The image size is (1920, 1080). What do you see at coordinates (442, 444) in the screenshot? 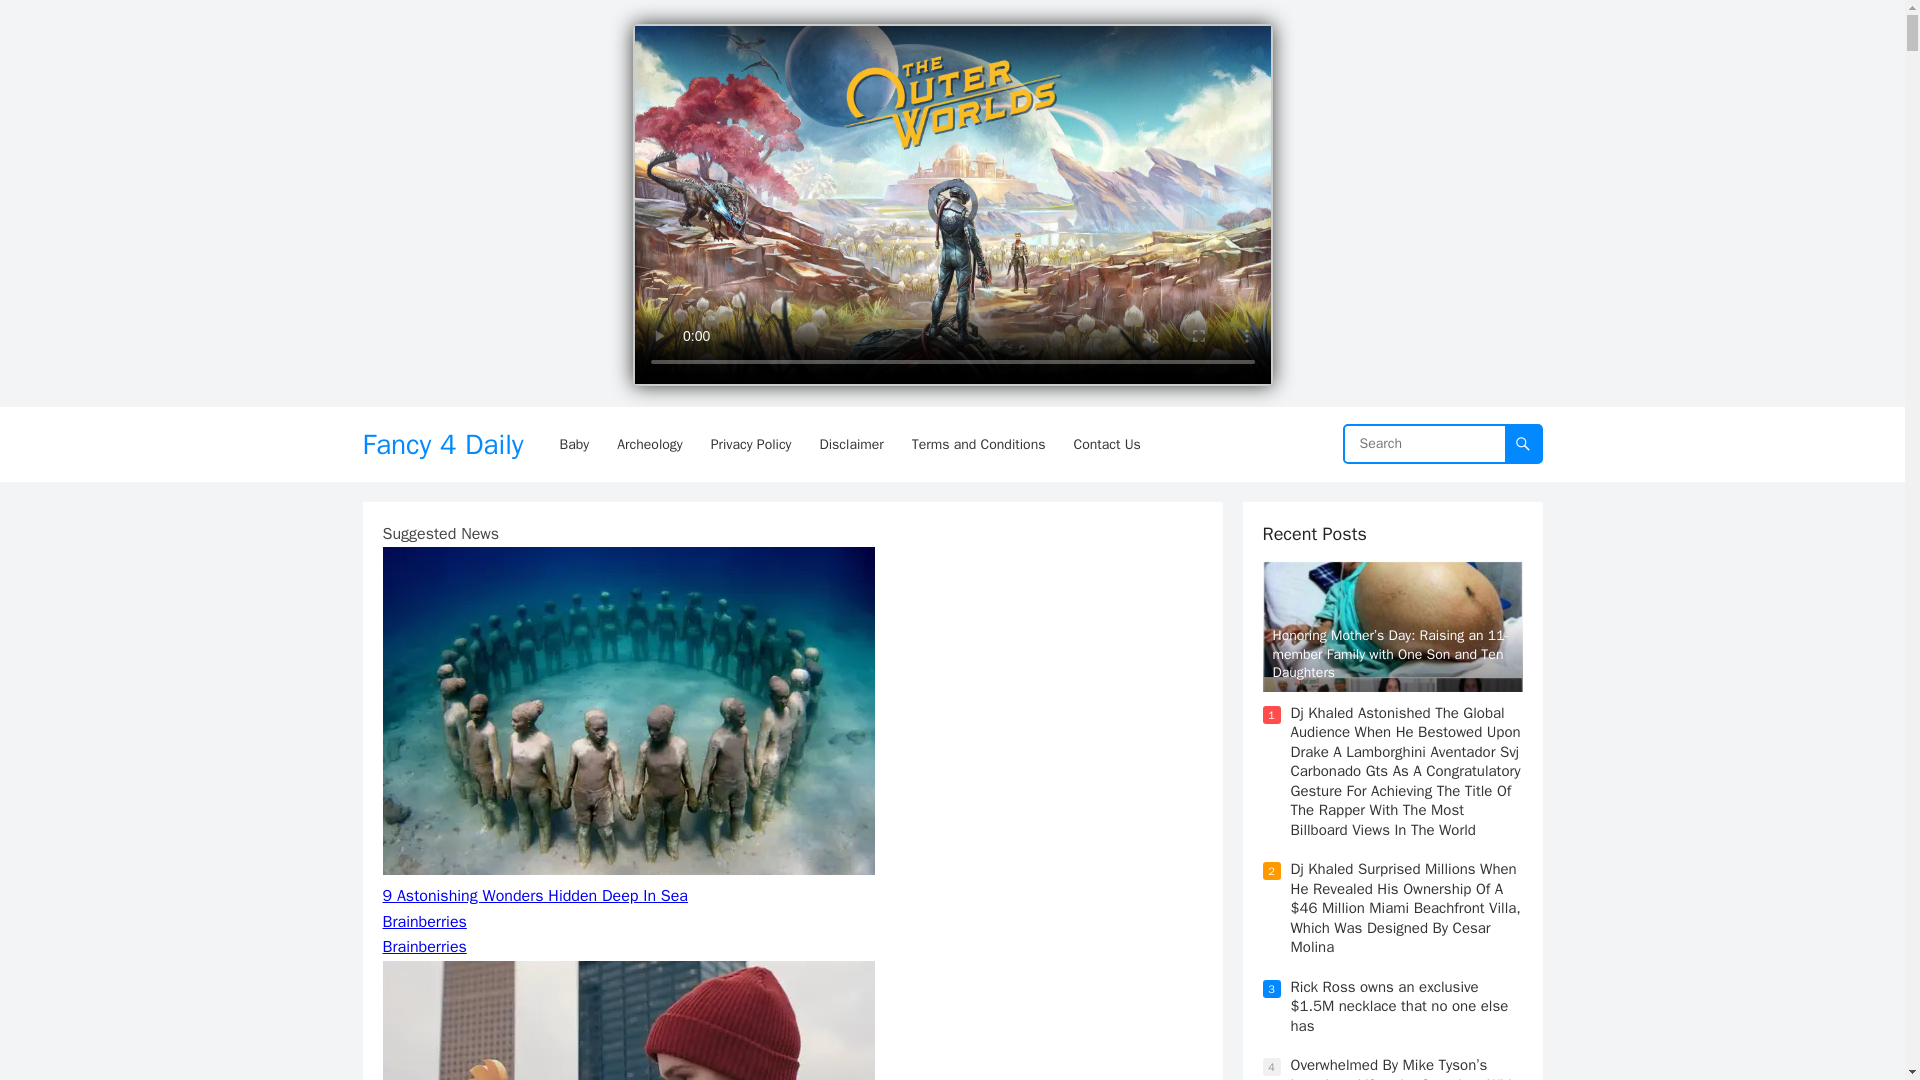
I see `Fancy 4 Daily` at bounding box center [442, 444].